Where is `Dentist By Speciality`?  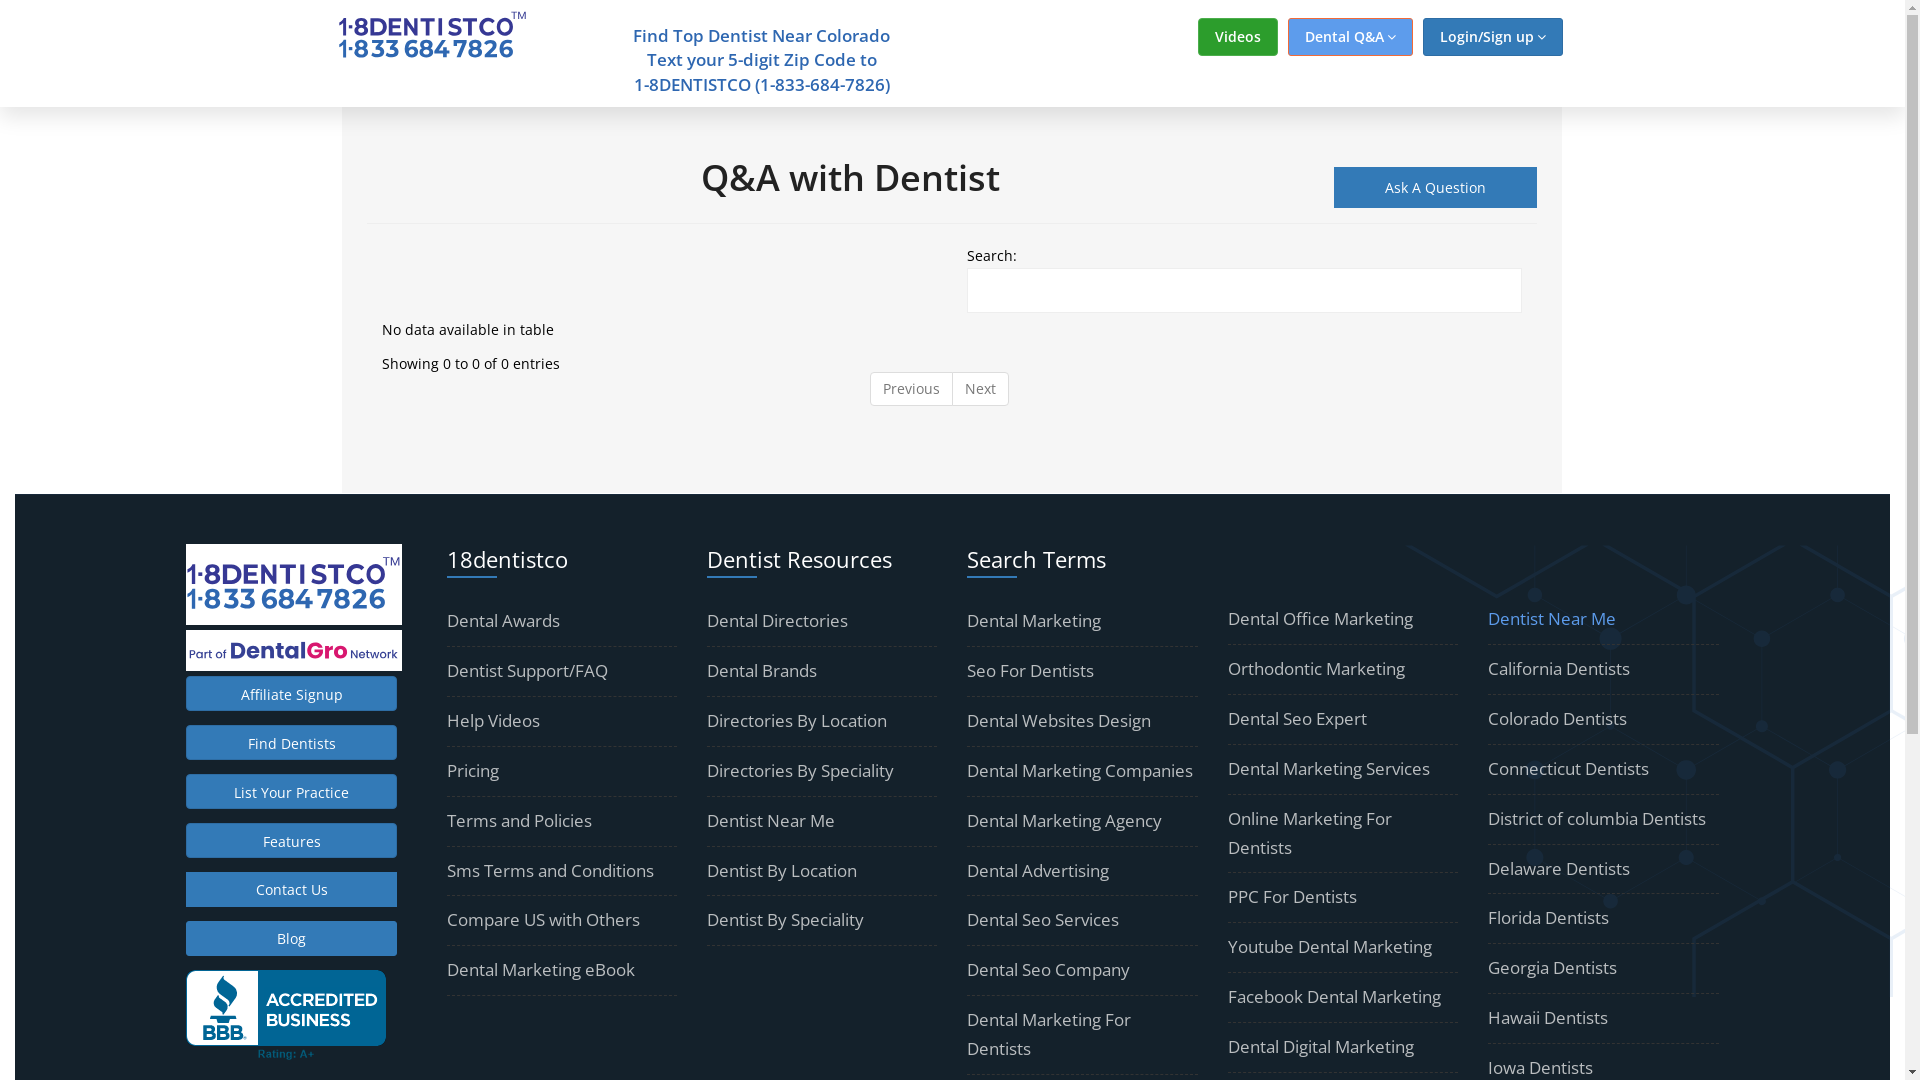 Dentist By Speciality is located at coordinates (786, 920).